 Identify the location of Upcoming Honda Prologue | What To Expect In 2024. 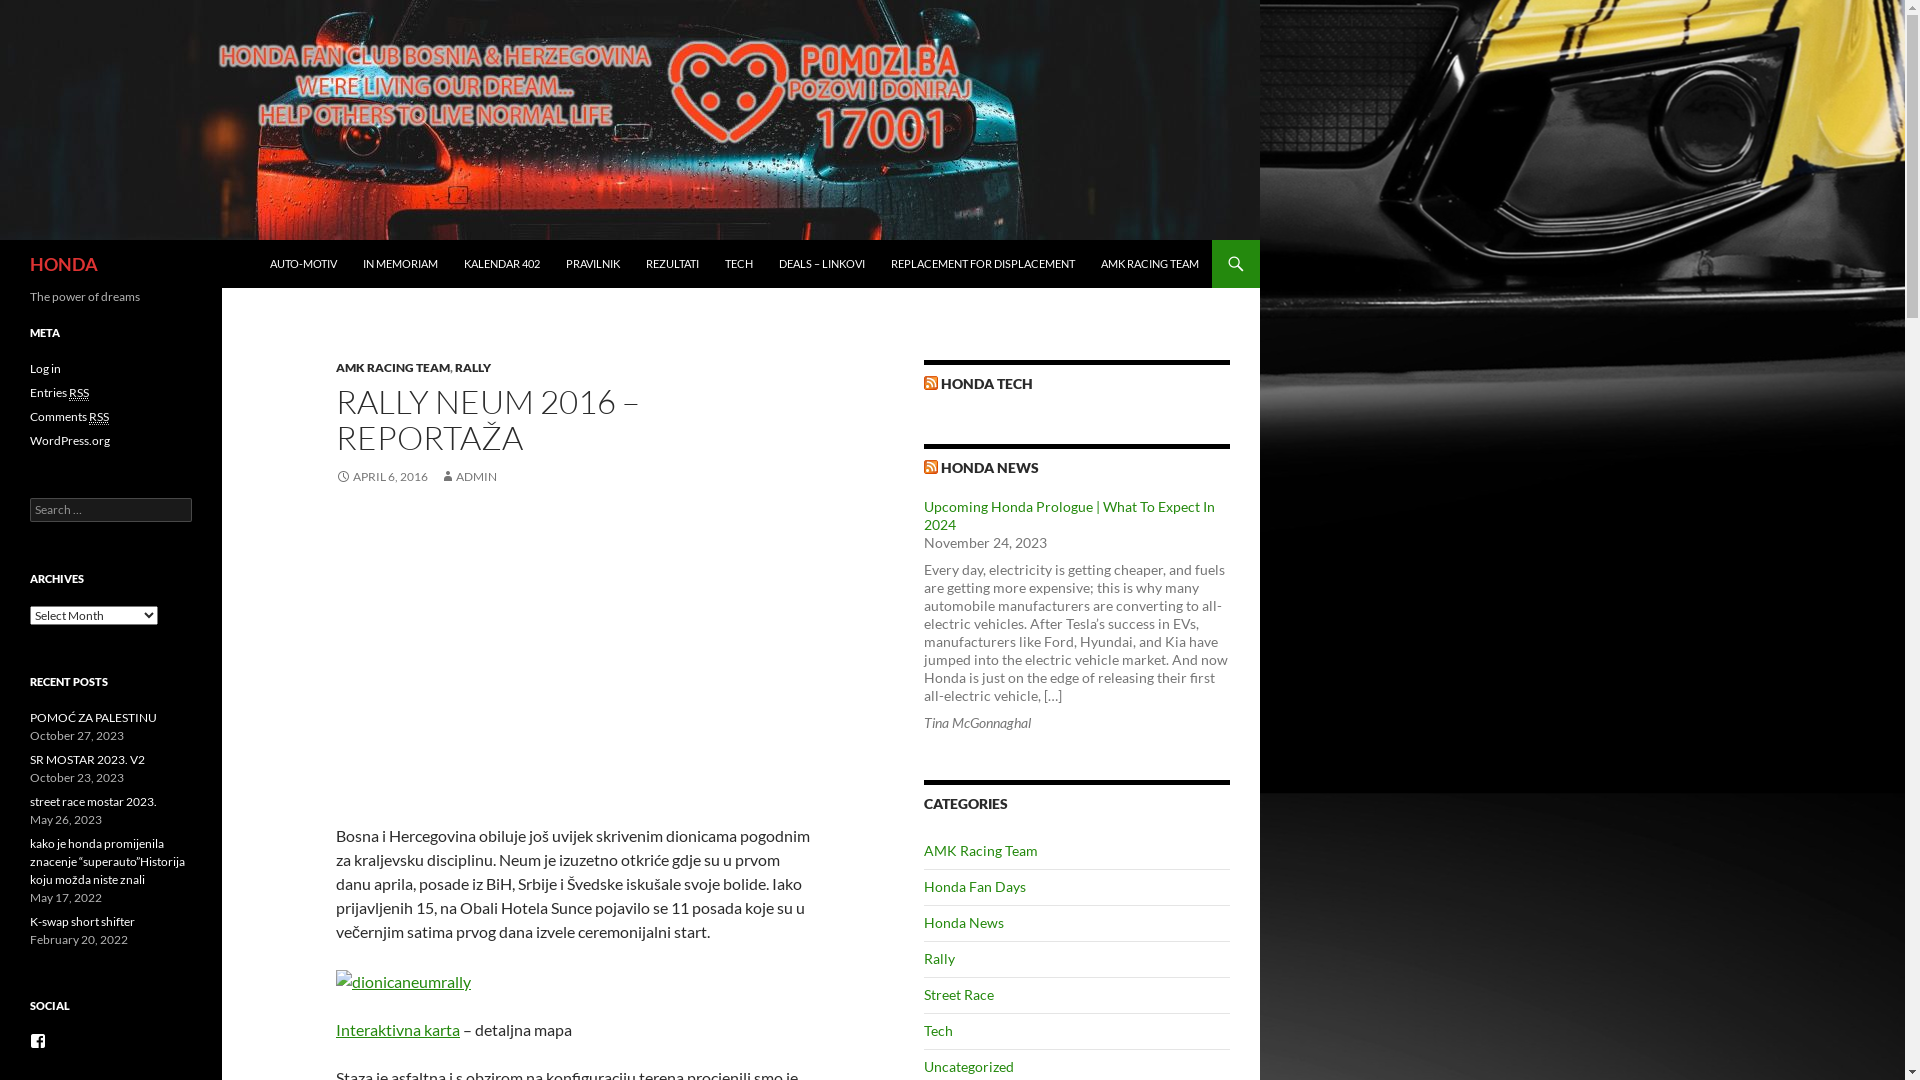
(1070, 516).